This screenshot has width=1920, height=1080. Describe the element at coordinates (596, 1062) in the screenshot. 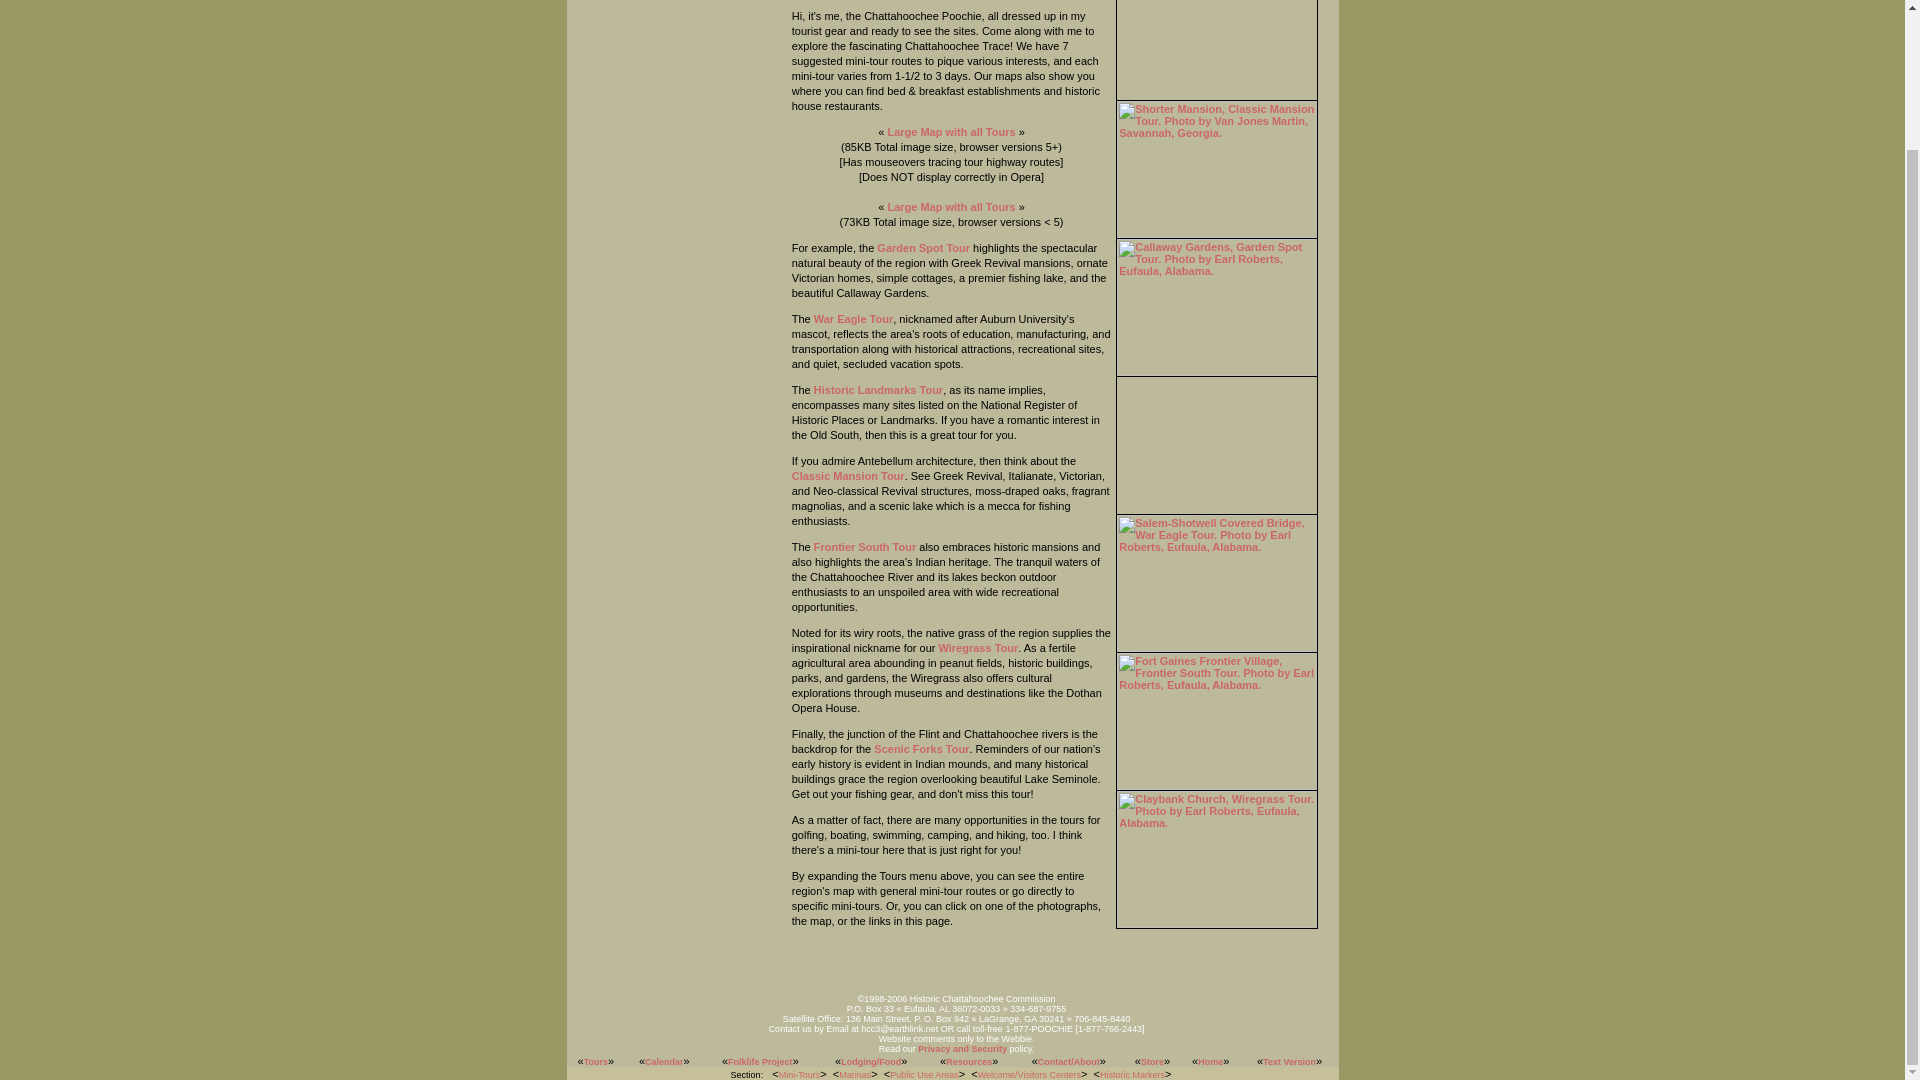

I see `Tours` at that location.